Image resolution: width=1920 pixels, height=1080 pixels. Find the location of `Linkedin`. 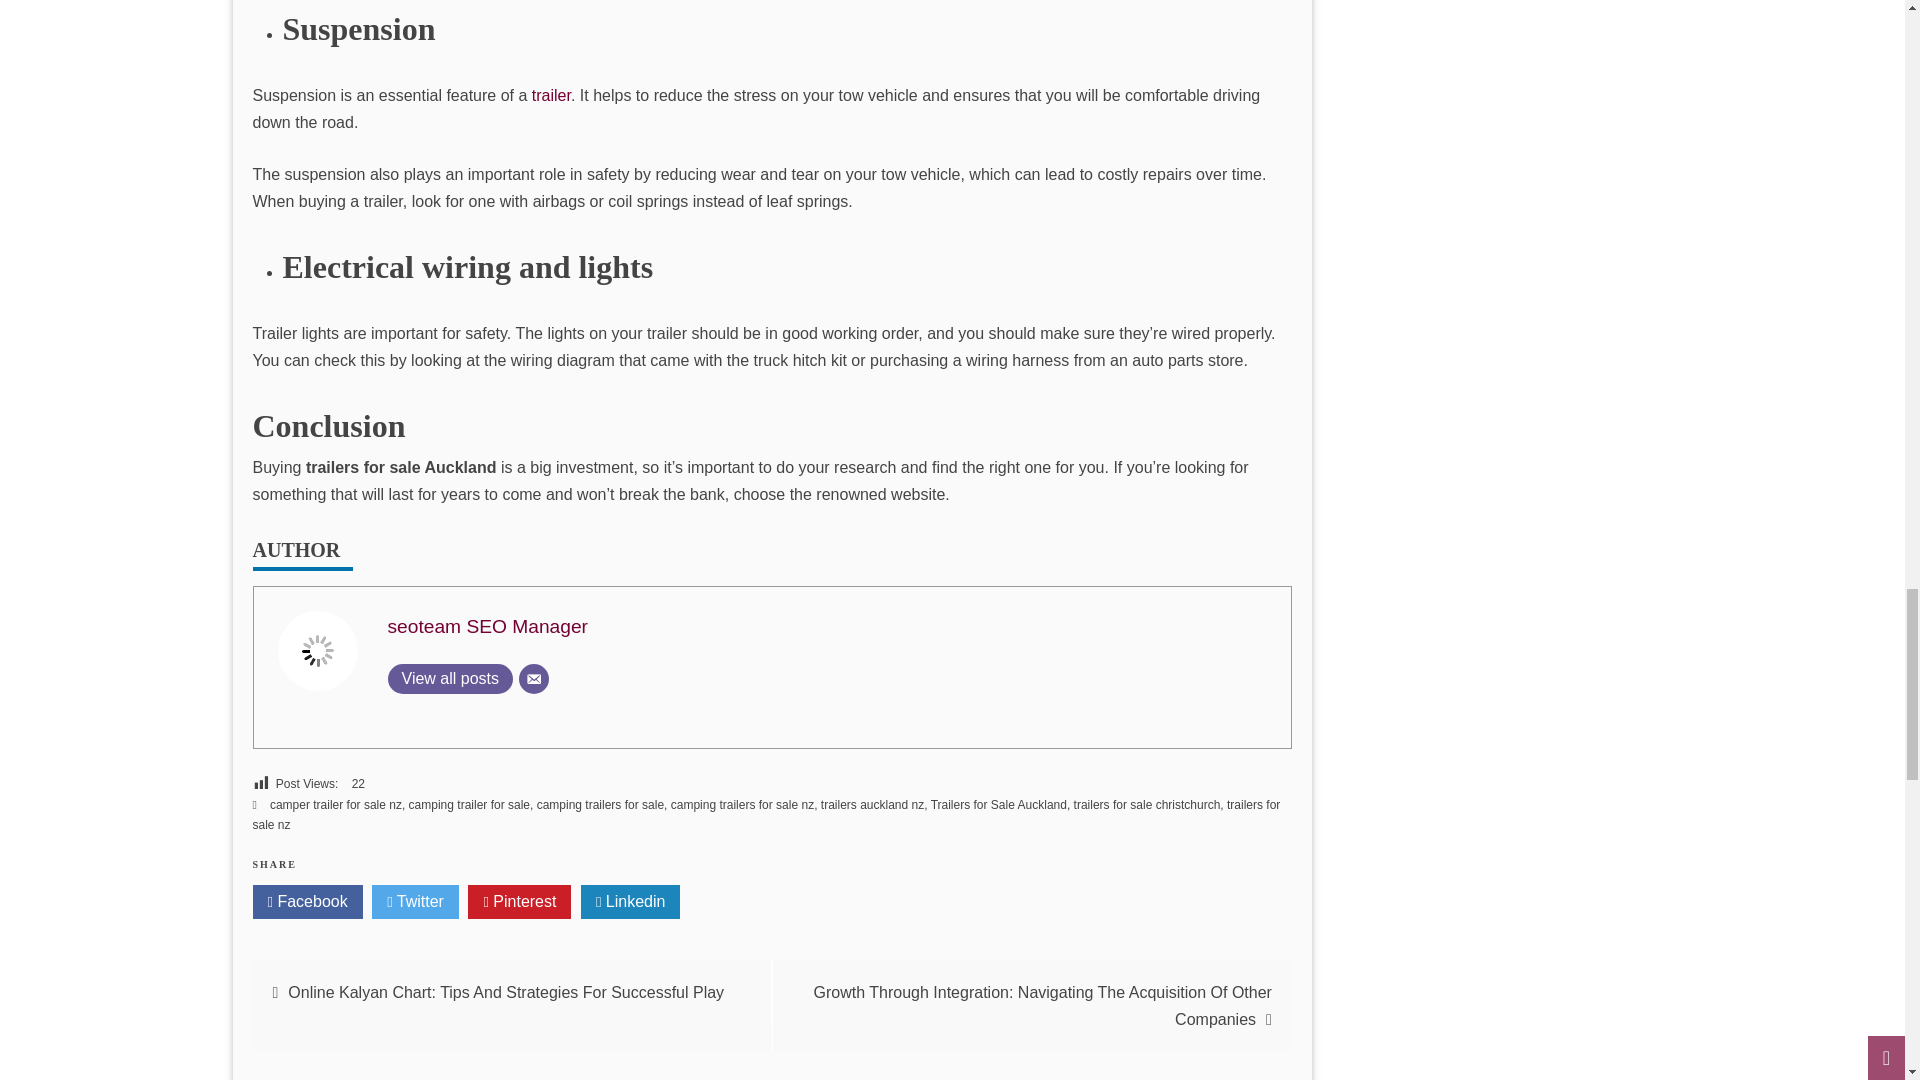

Linkedin is located at coordinates (631, 902).